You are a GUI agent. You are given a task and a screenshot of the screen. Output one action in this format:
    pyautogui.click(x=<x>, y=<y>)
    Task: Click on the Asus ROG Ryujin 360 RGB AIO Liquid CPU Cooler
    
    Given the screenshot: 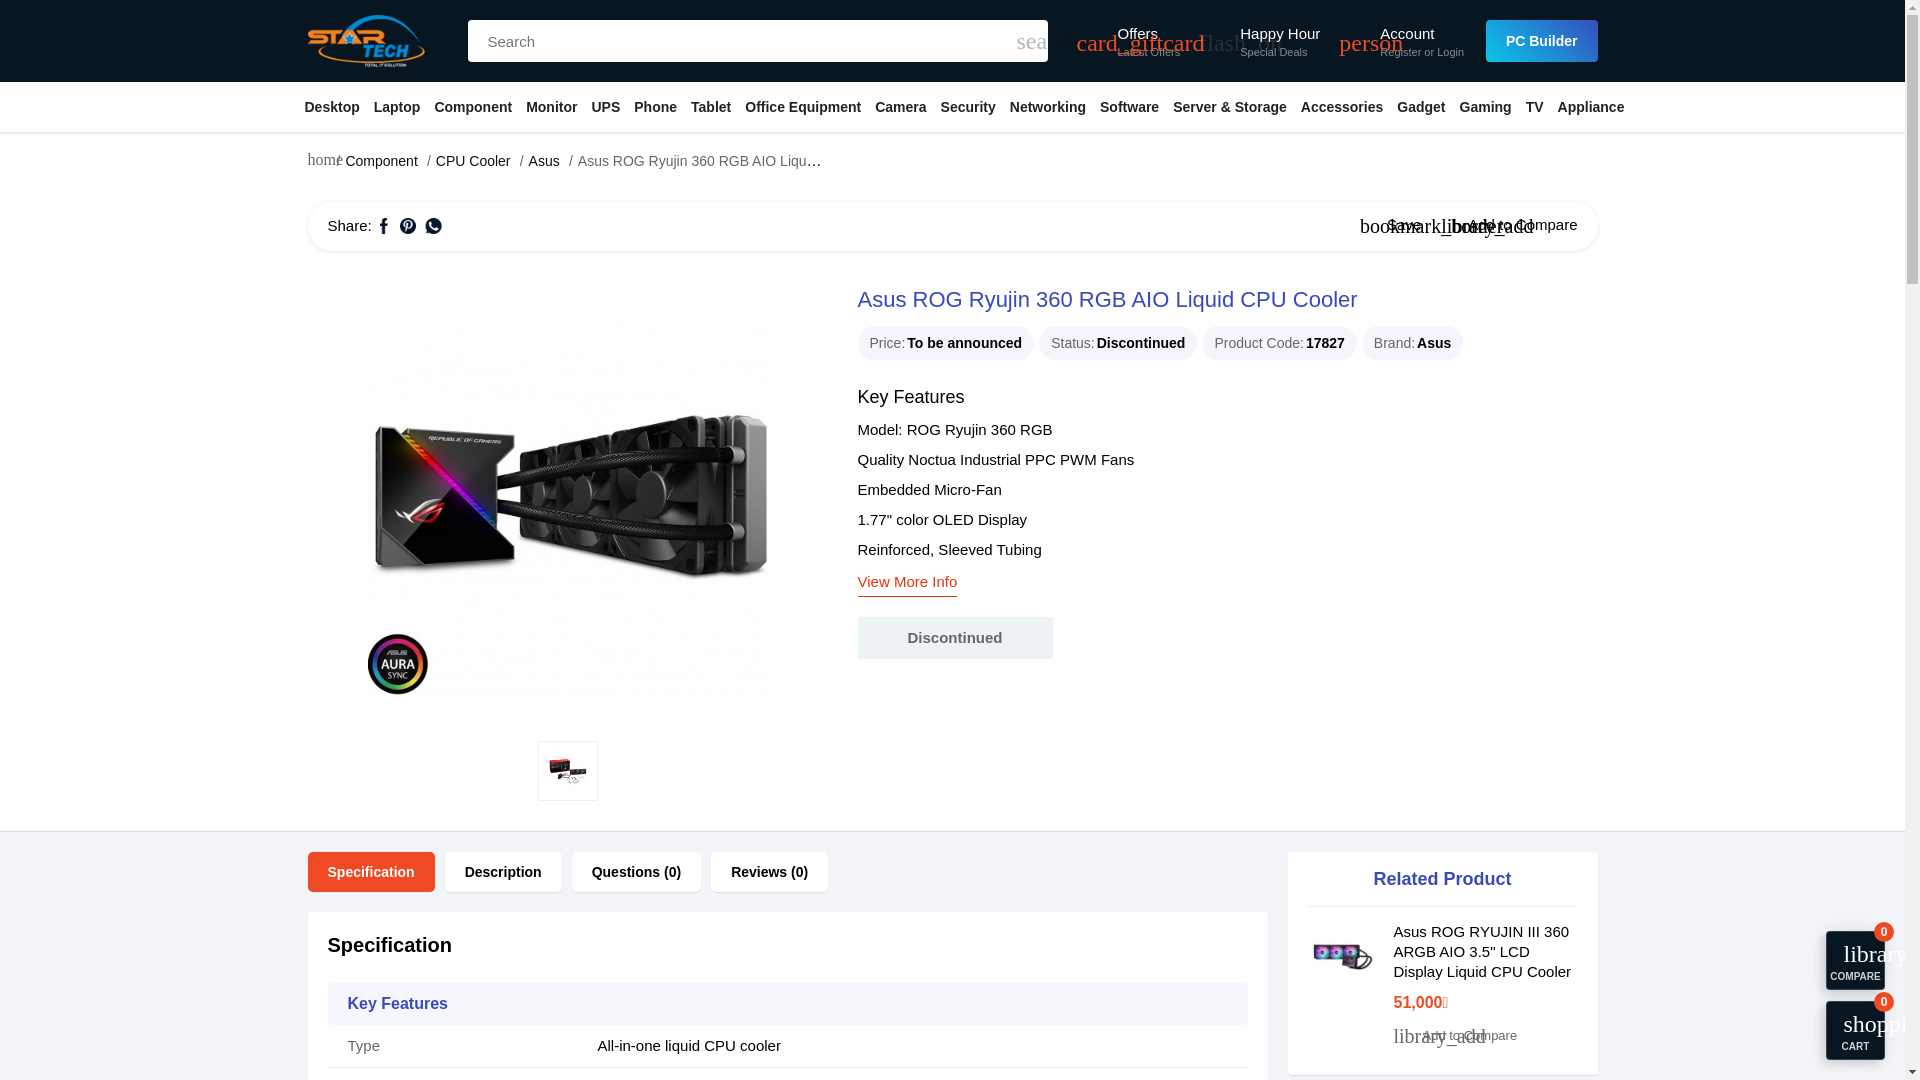 What is the action you would take?
    pyautogui.click(x=568, y=495)
    